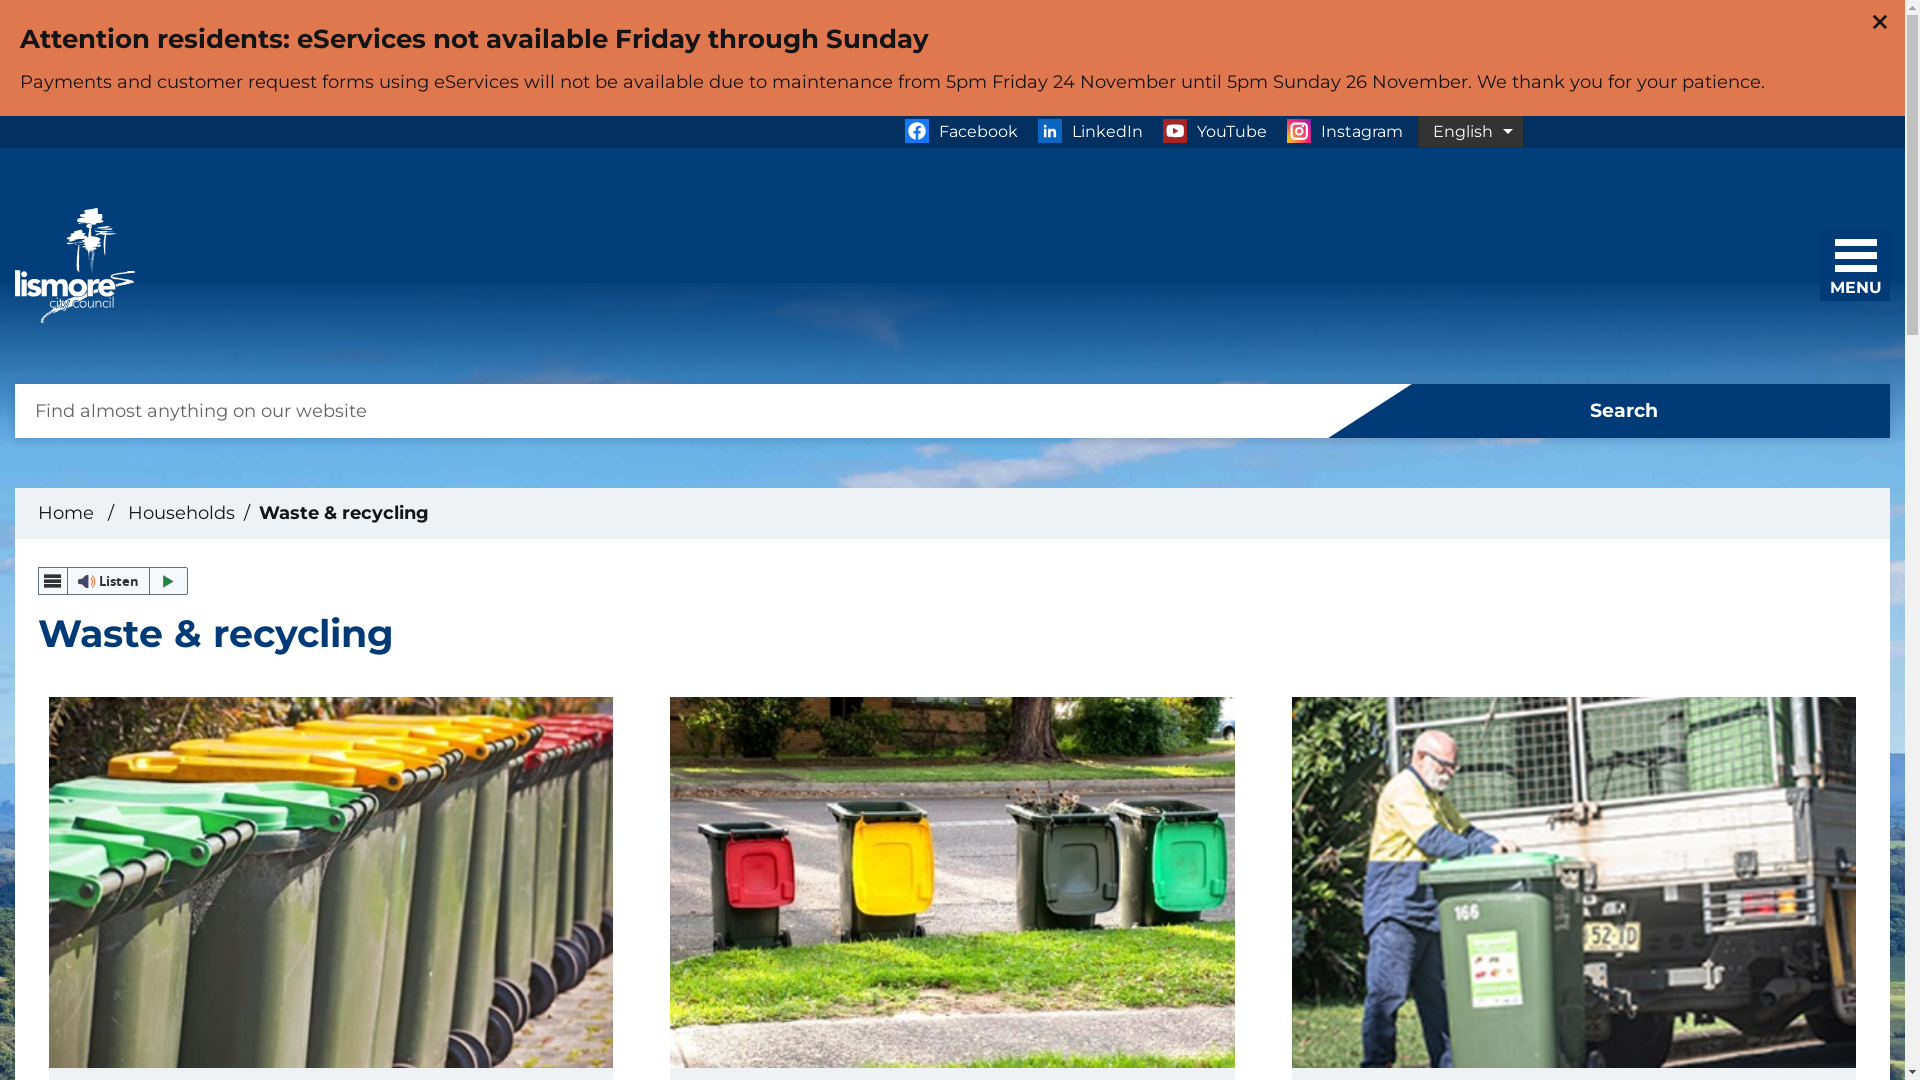  I want to click on LinkedIn, so click(1090, 132).